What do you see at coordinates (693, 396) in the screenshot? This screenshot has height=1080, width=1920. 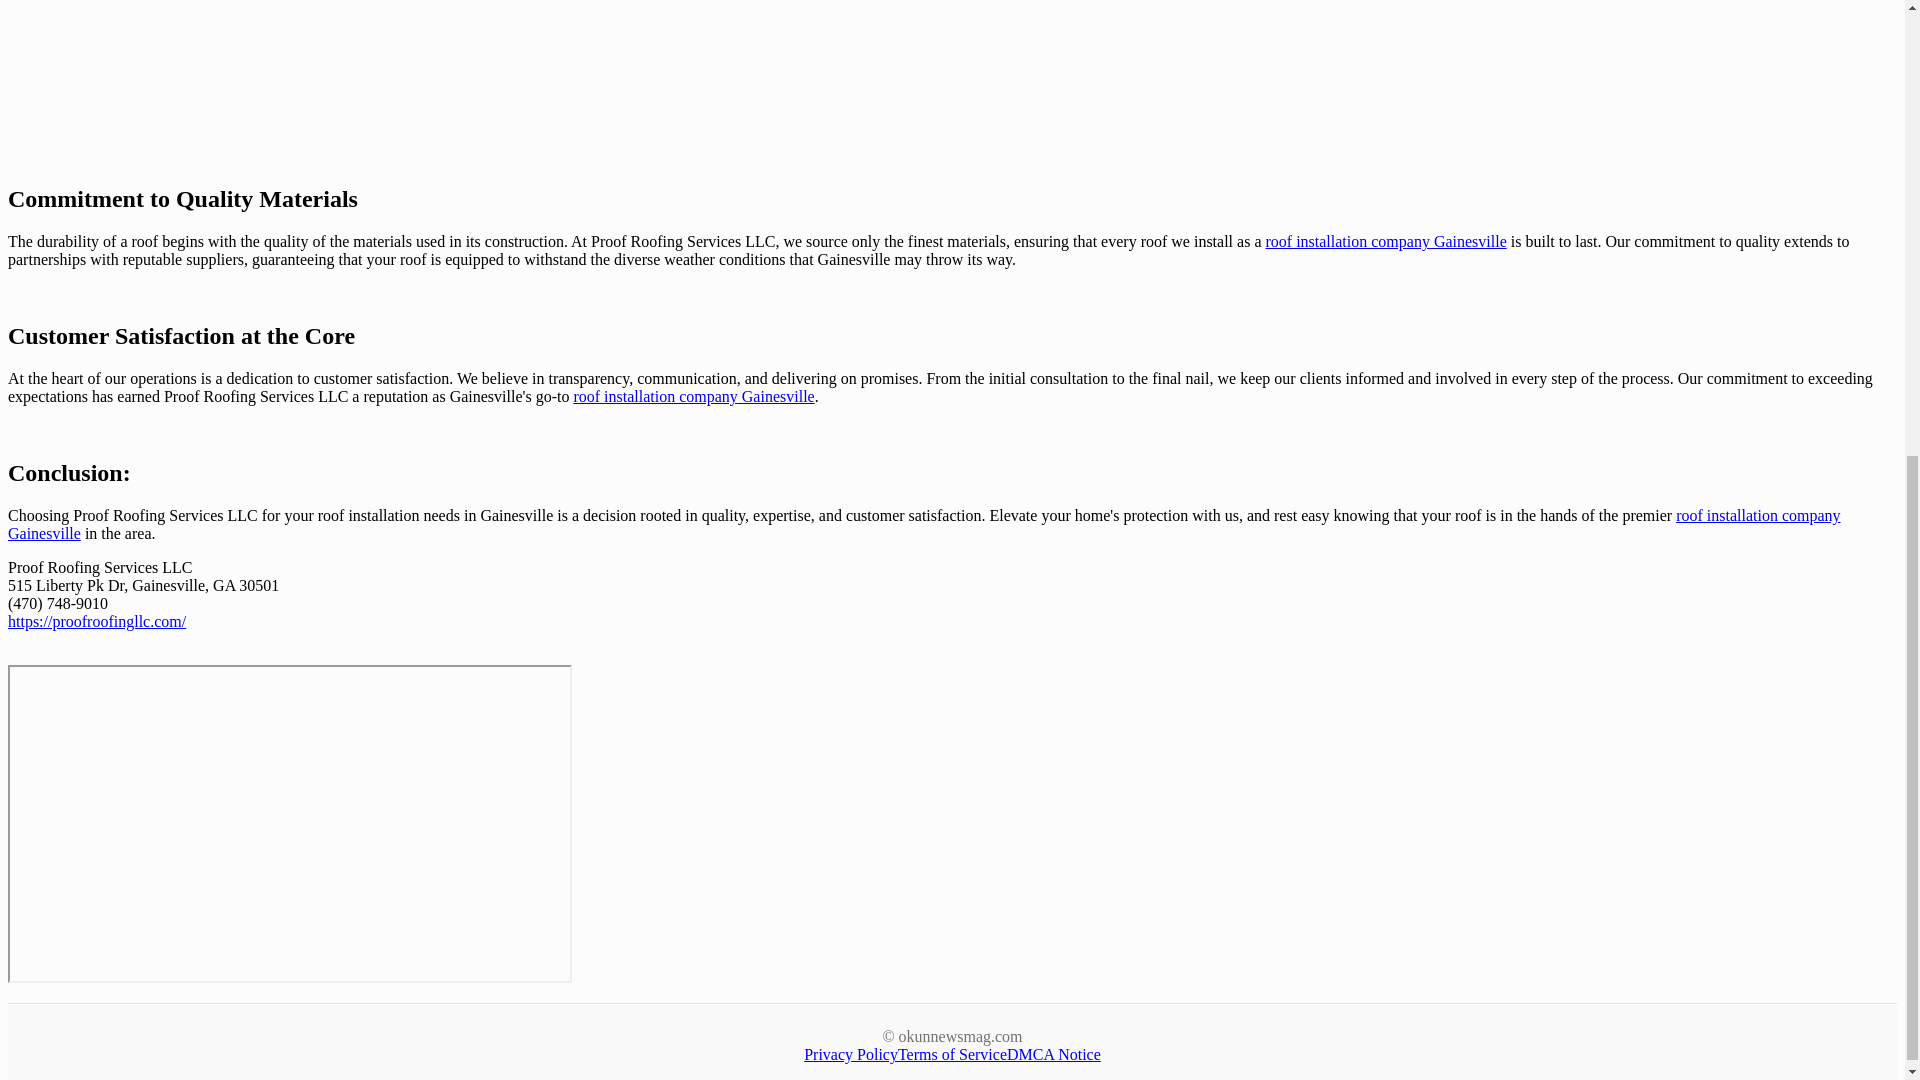 I see `roof installation company Gainesville` at bounding box center [693, 396].